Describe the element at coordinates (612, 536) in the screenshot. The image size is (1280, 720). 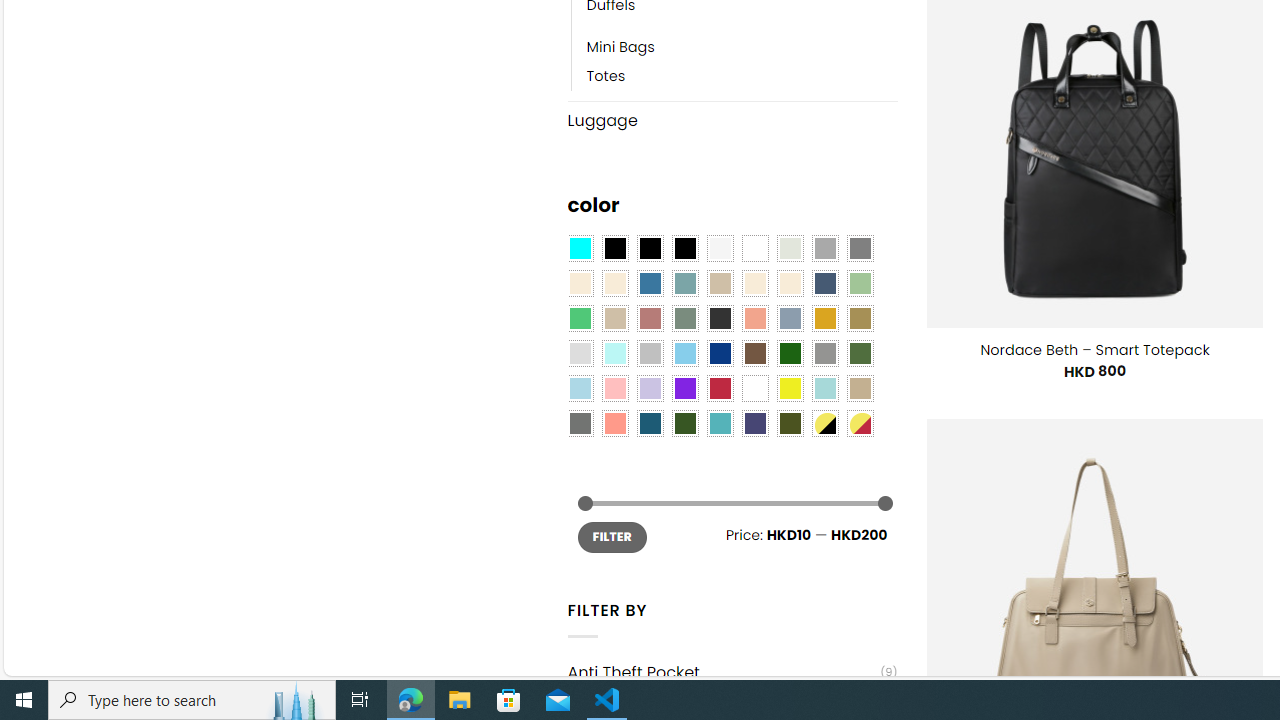
I see `FILTER` at that location.